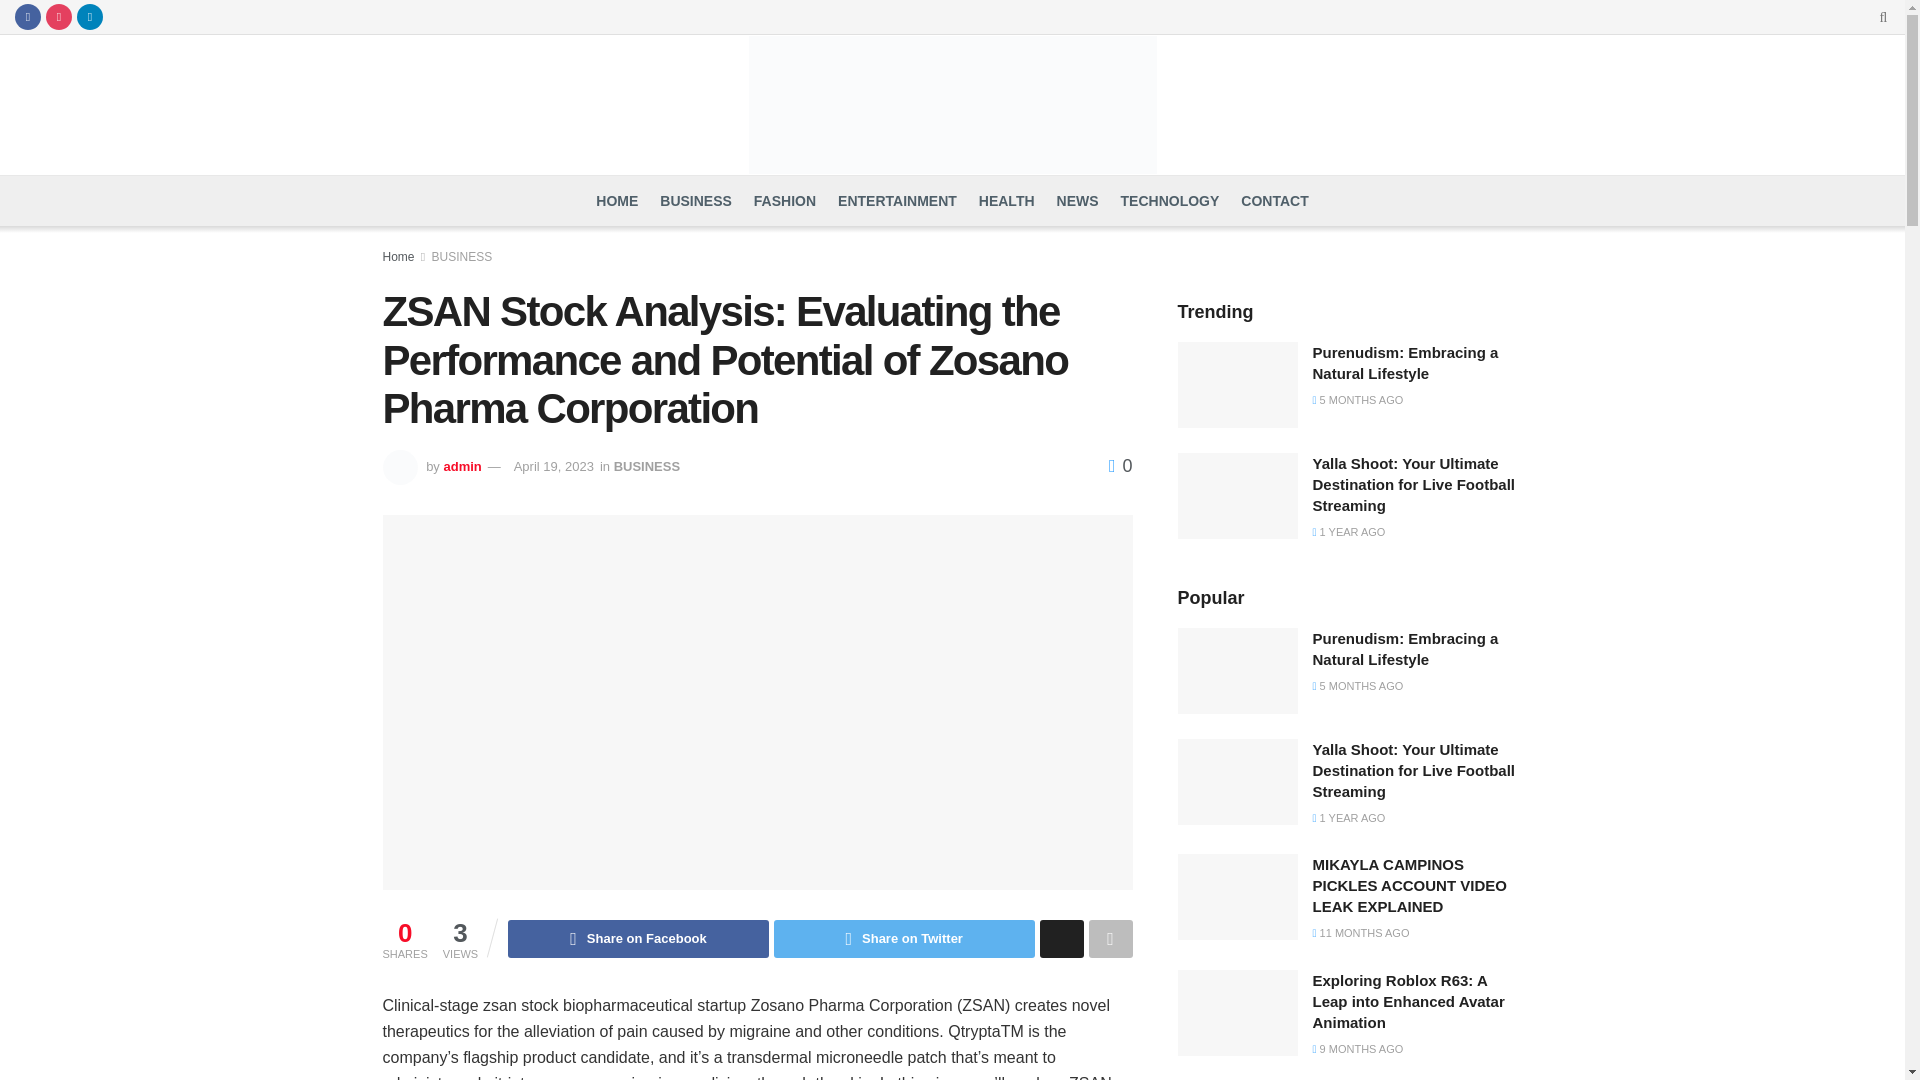 The image size is (1920, 1080). What do you see at coordinates (1170, 200) in the screenshot?
I see `TECHNOLOGY` at bounding box center [1170, 200].